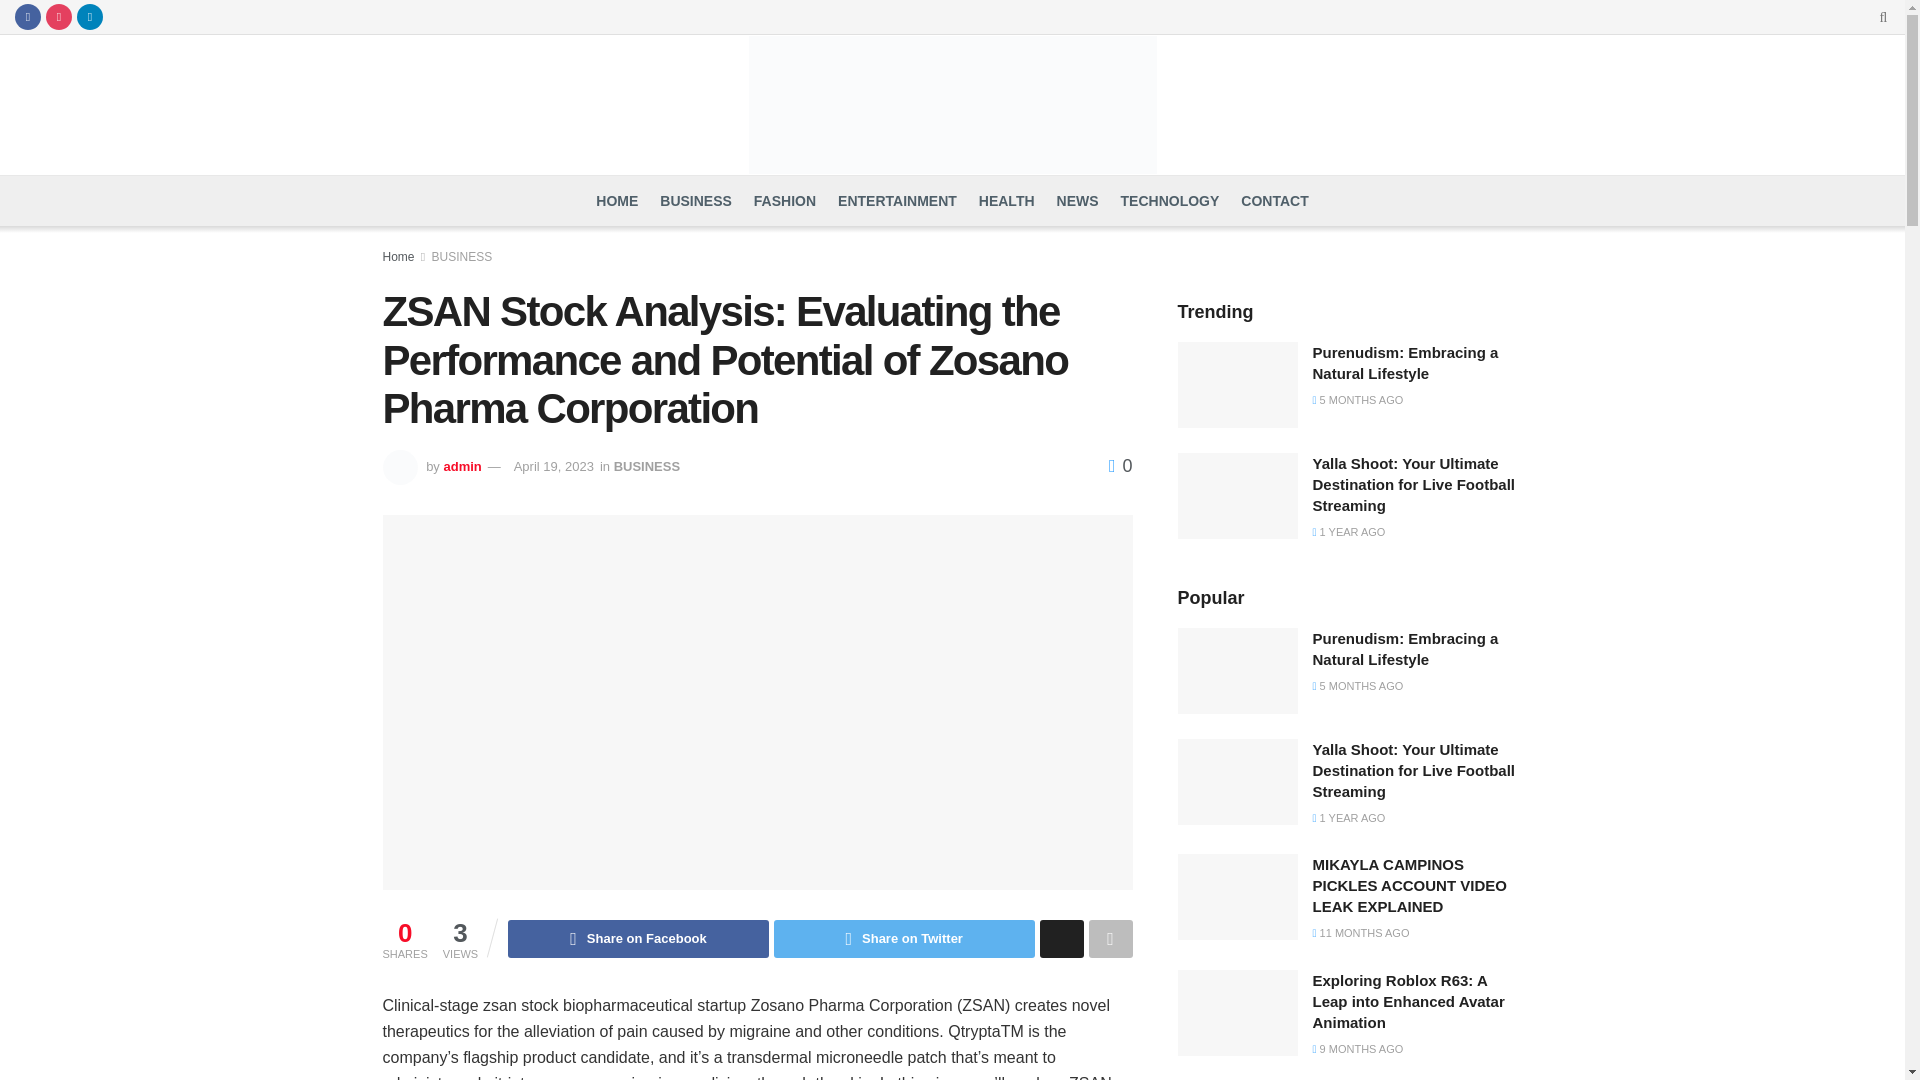 The image size is (1920, 1080). What do you see at coordinates (1170, 200) in the screenshot?
I see `TECHNOLOGY` at bounding box center [1170, 200].